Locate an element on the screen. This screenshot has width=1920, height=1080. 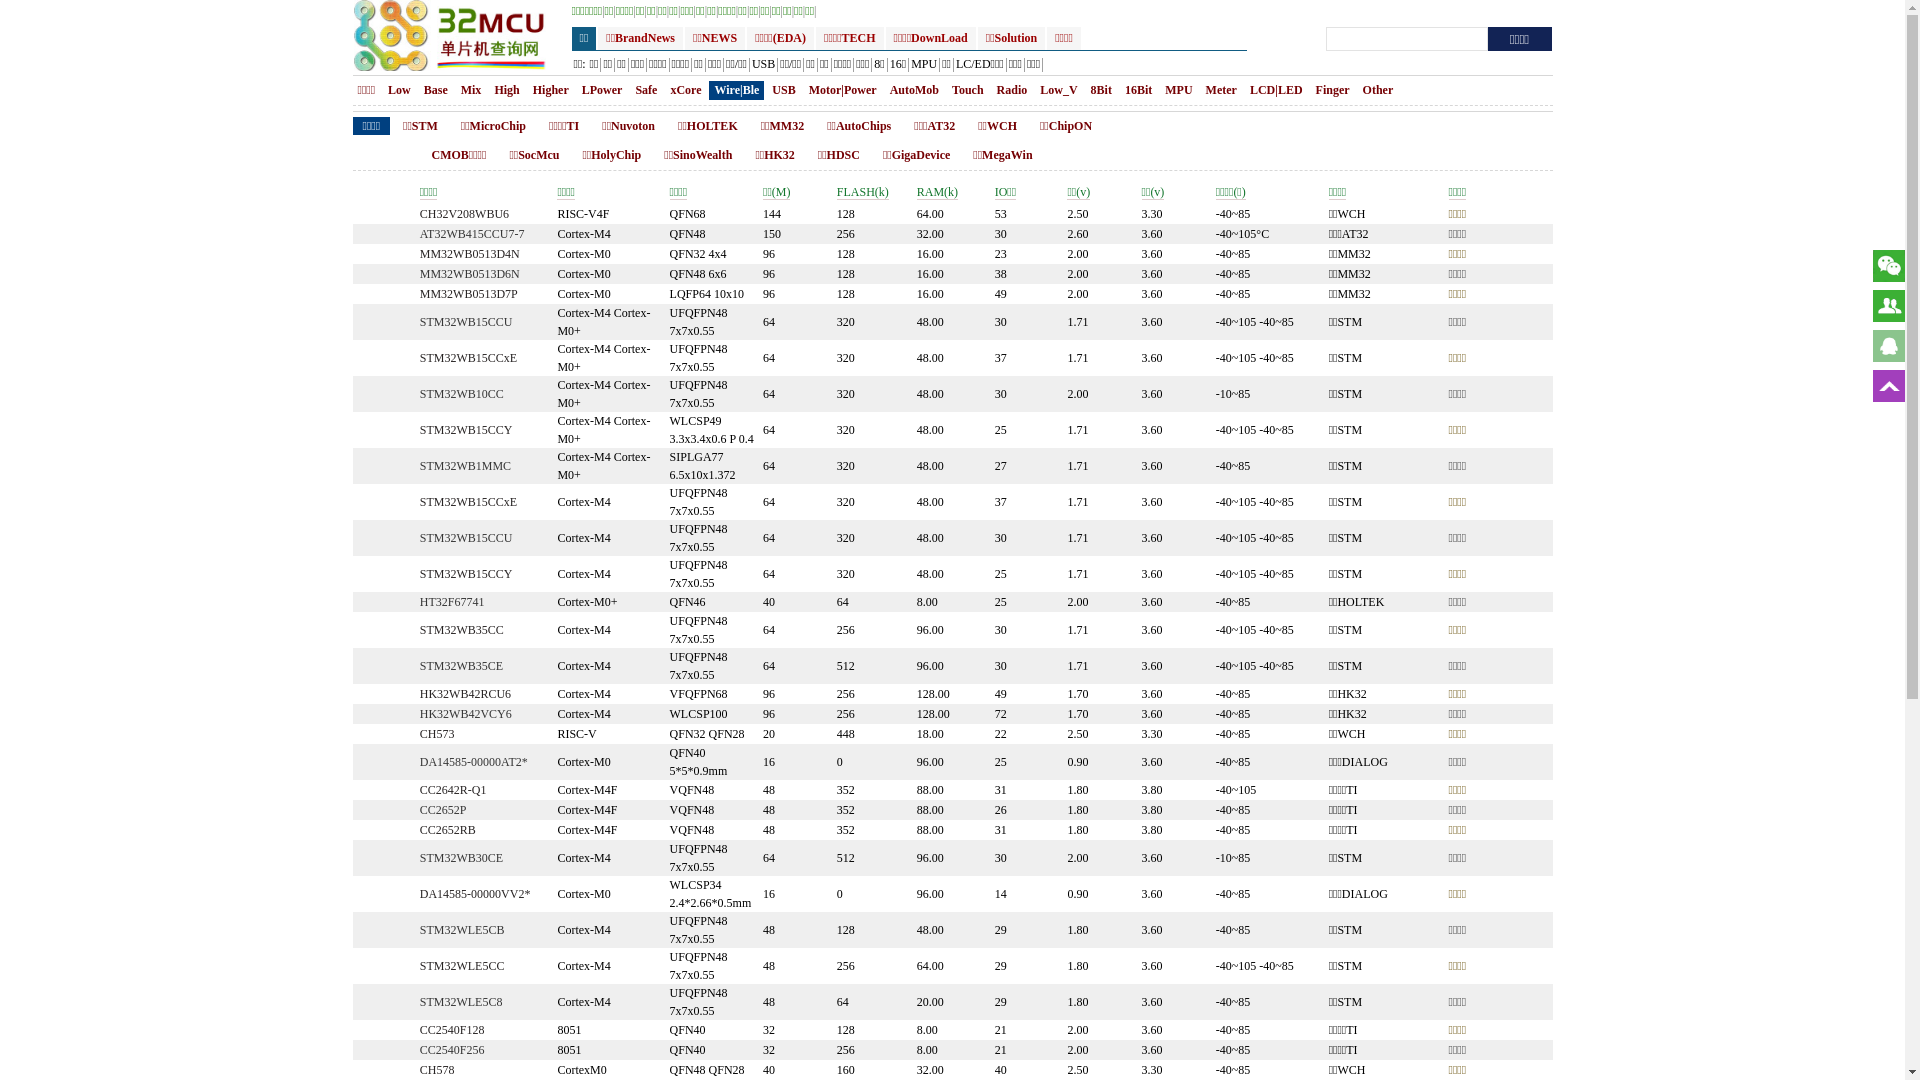
STM32WLE5C8 is located at coordinates (462, 1002).